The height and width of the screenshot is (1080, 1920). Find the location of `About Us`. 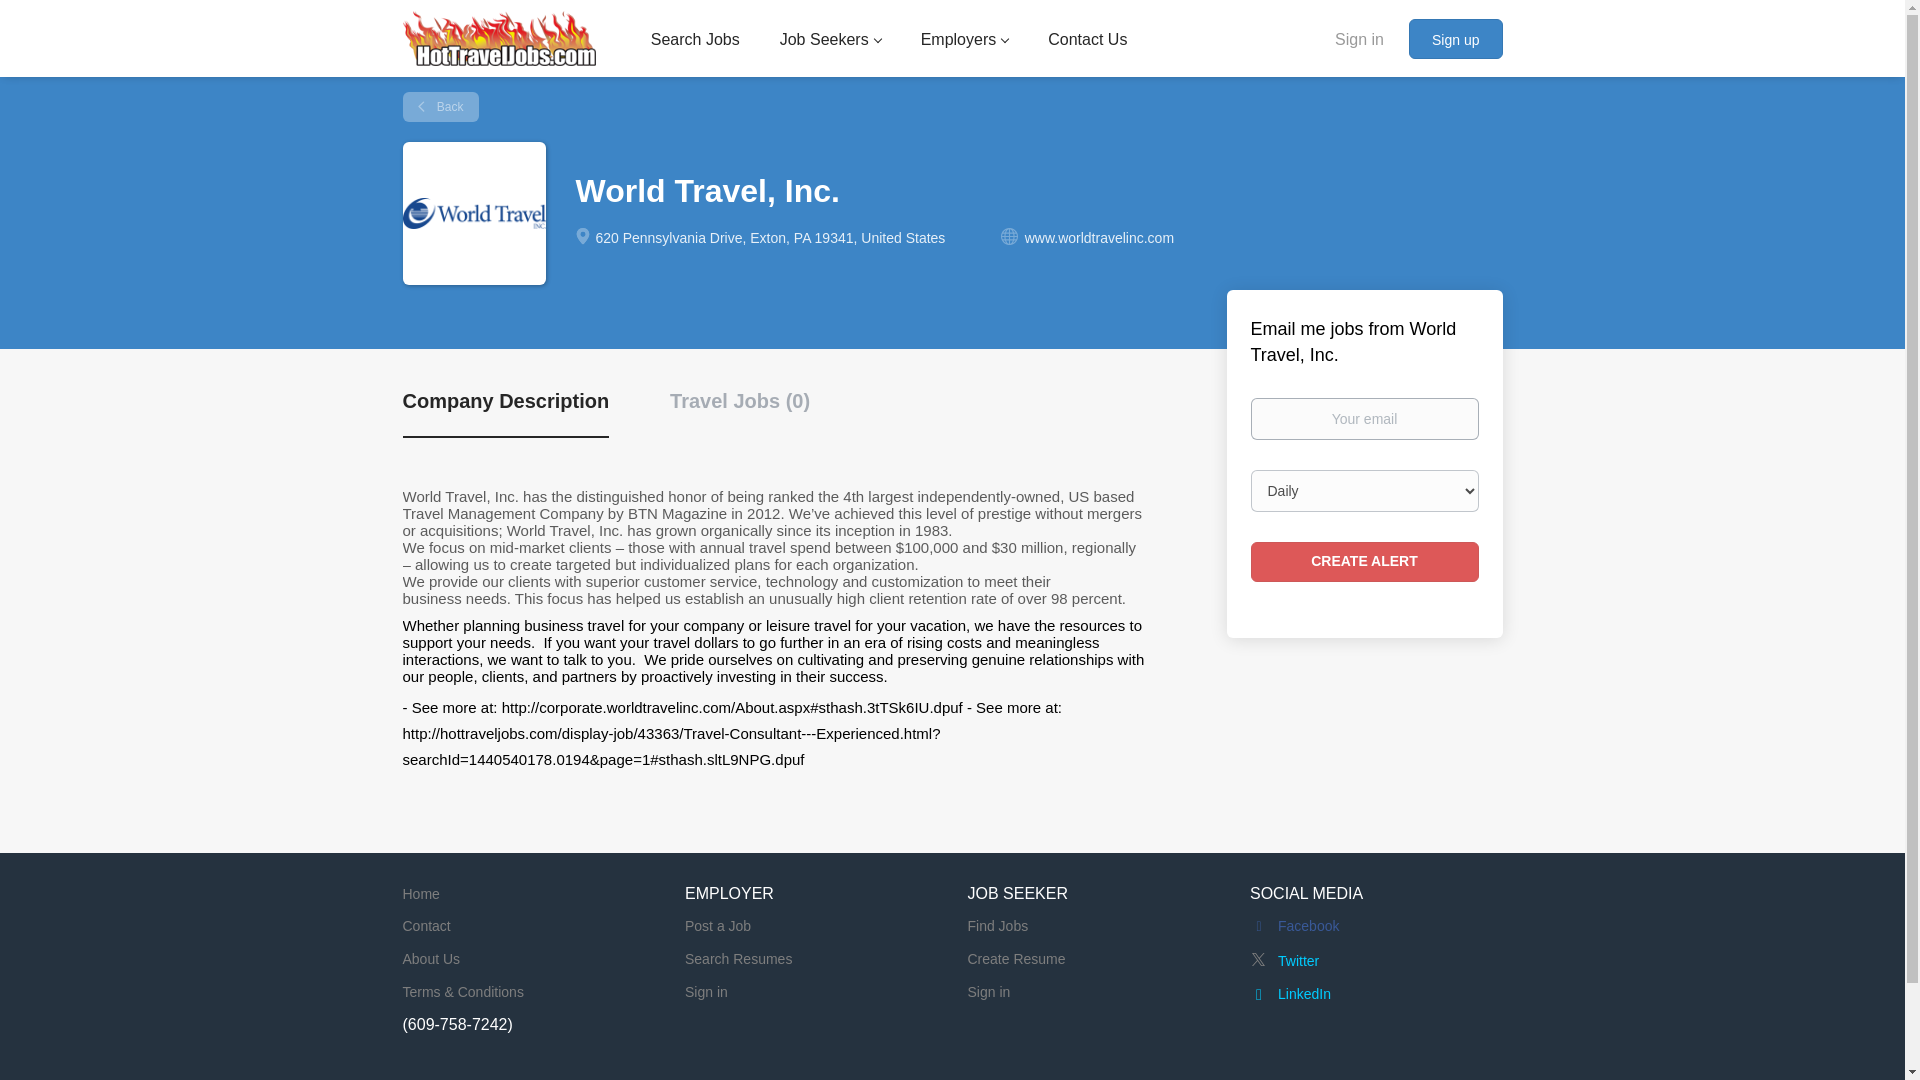

About Us is located at coordinates (430, 958).